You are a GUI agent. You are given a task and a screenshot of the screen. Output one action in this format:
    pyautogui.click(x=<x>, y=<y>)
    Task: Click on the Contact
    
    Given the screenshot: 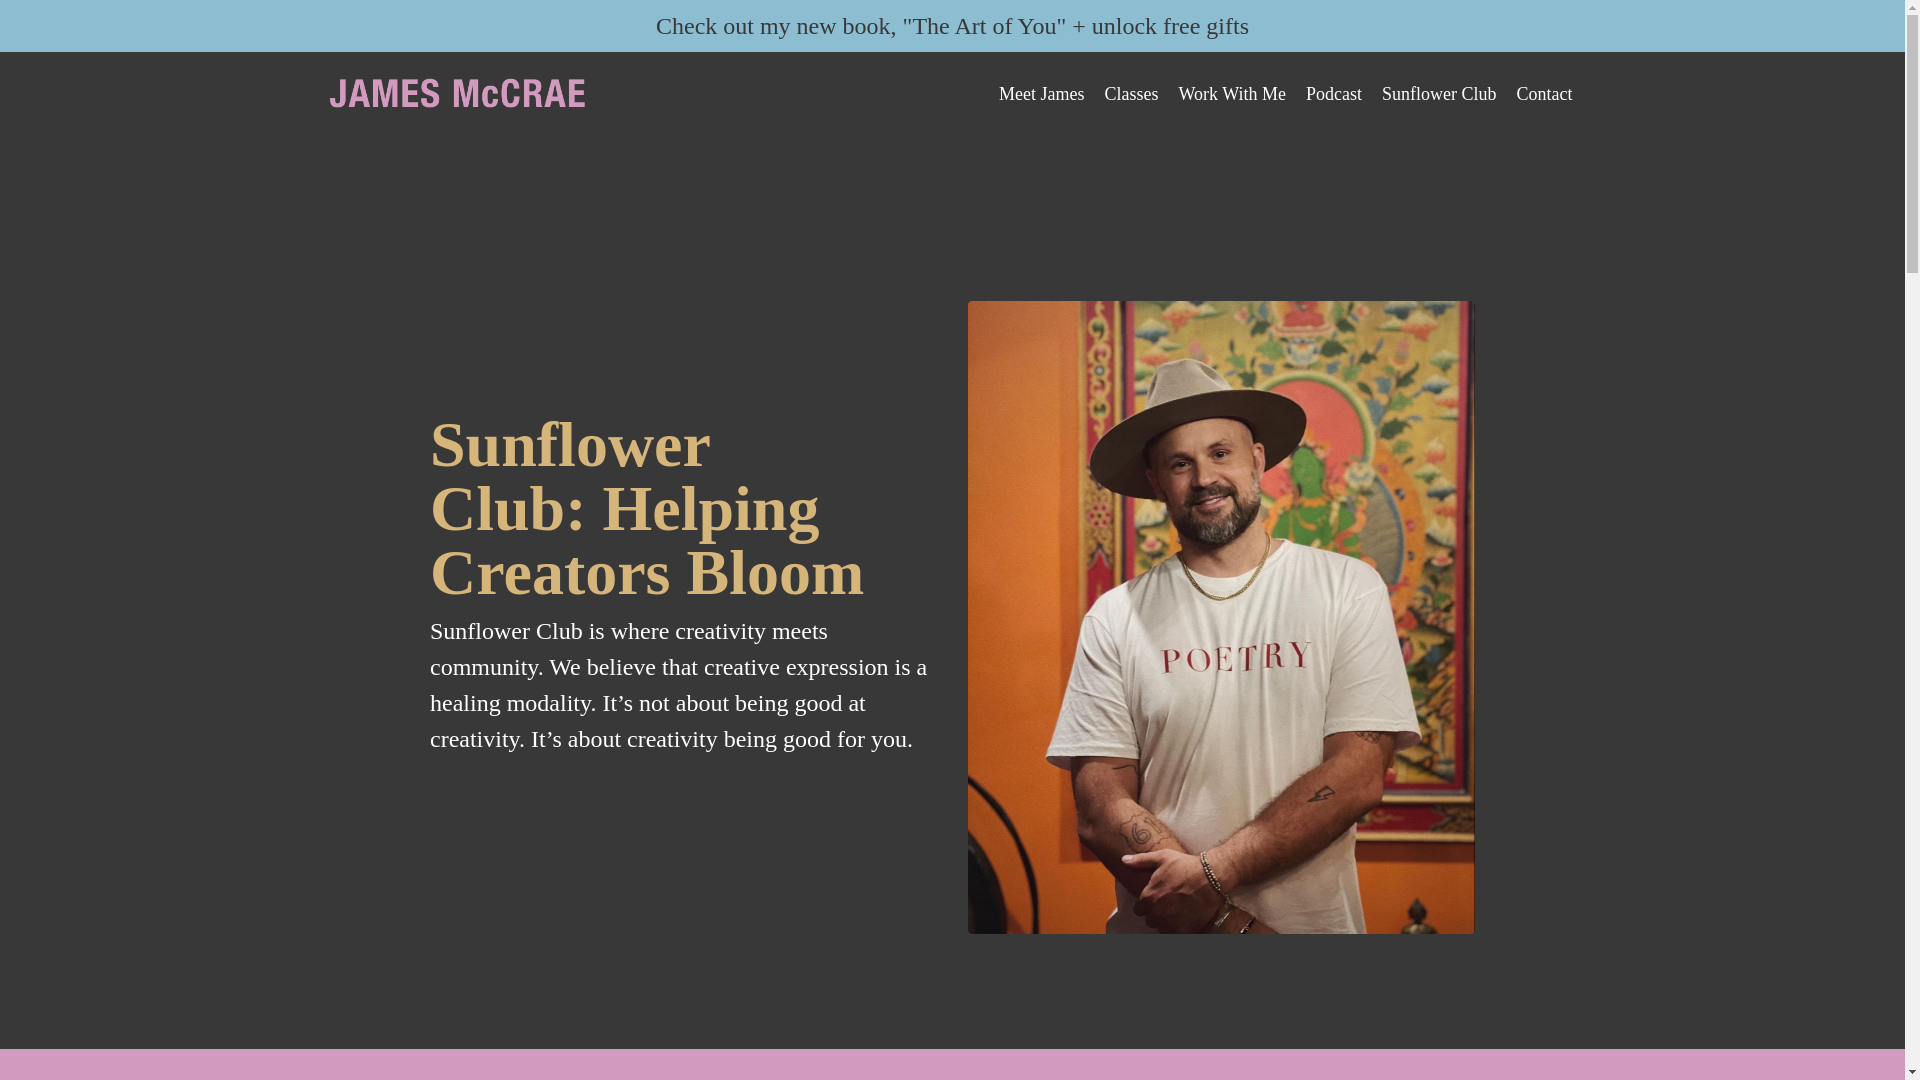 What is the action you would take?
    pyautogui.click(x=1544, y=94)
    